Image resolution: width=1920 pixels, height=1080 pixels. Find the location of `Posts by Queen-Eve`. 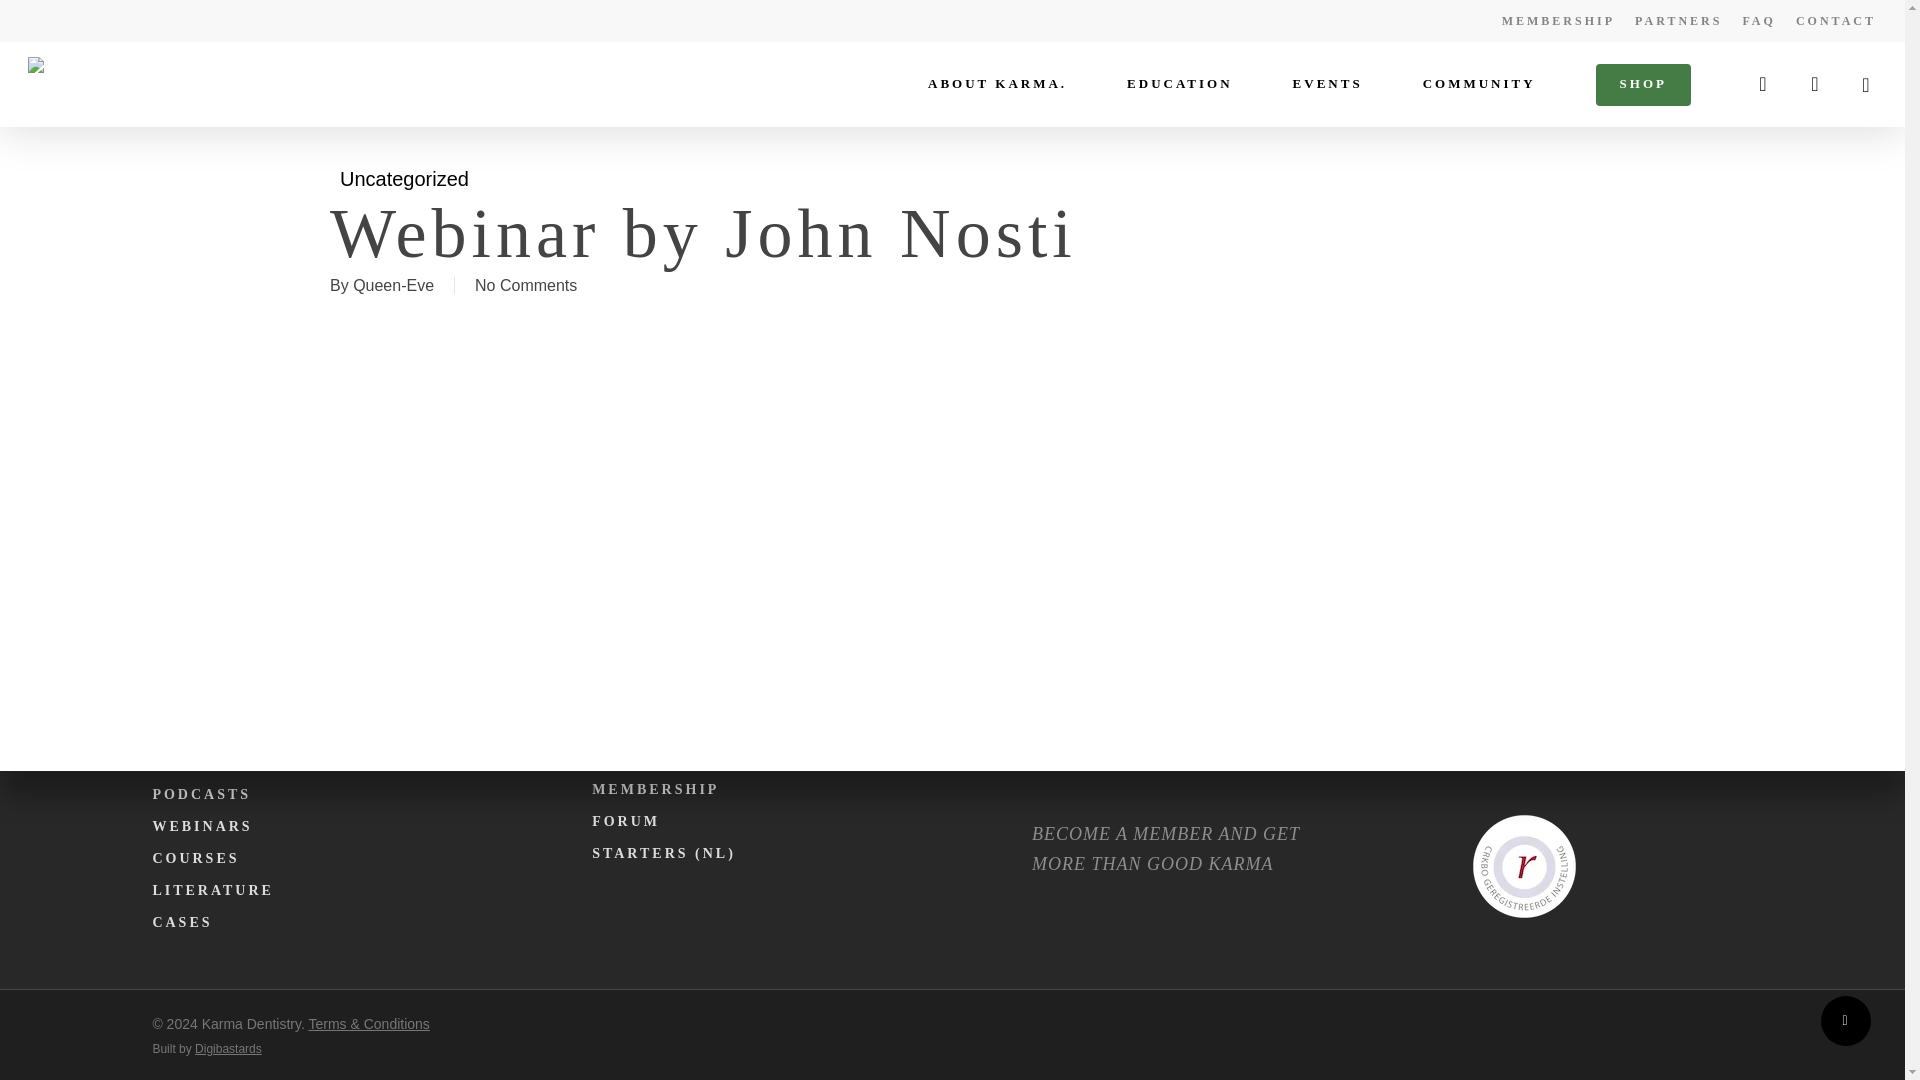

Posts by Queen-Eve is located at coordinates (393, 284).